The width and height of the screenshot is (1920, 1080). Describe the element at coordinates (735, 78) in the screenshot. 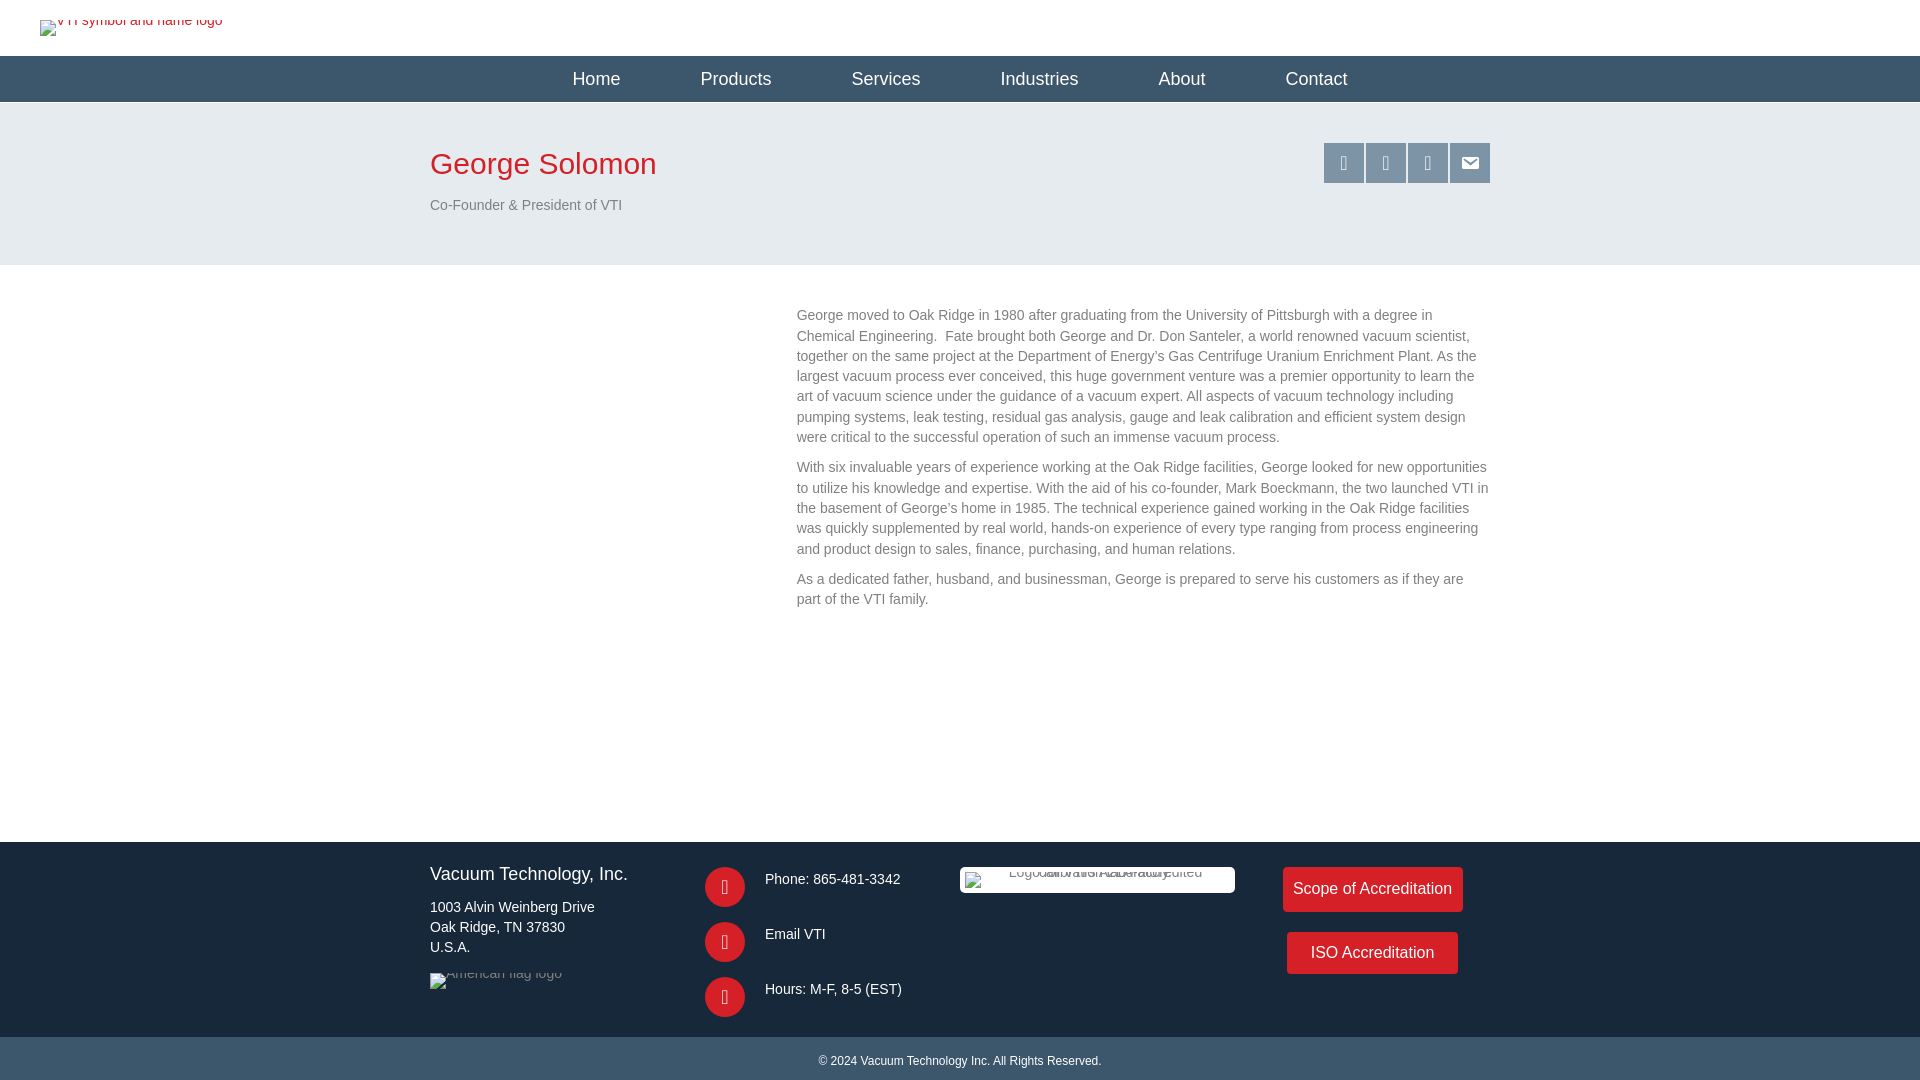

I see `Products` at that location.